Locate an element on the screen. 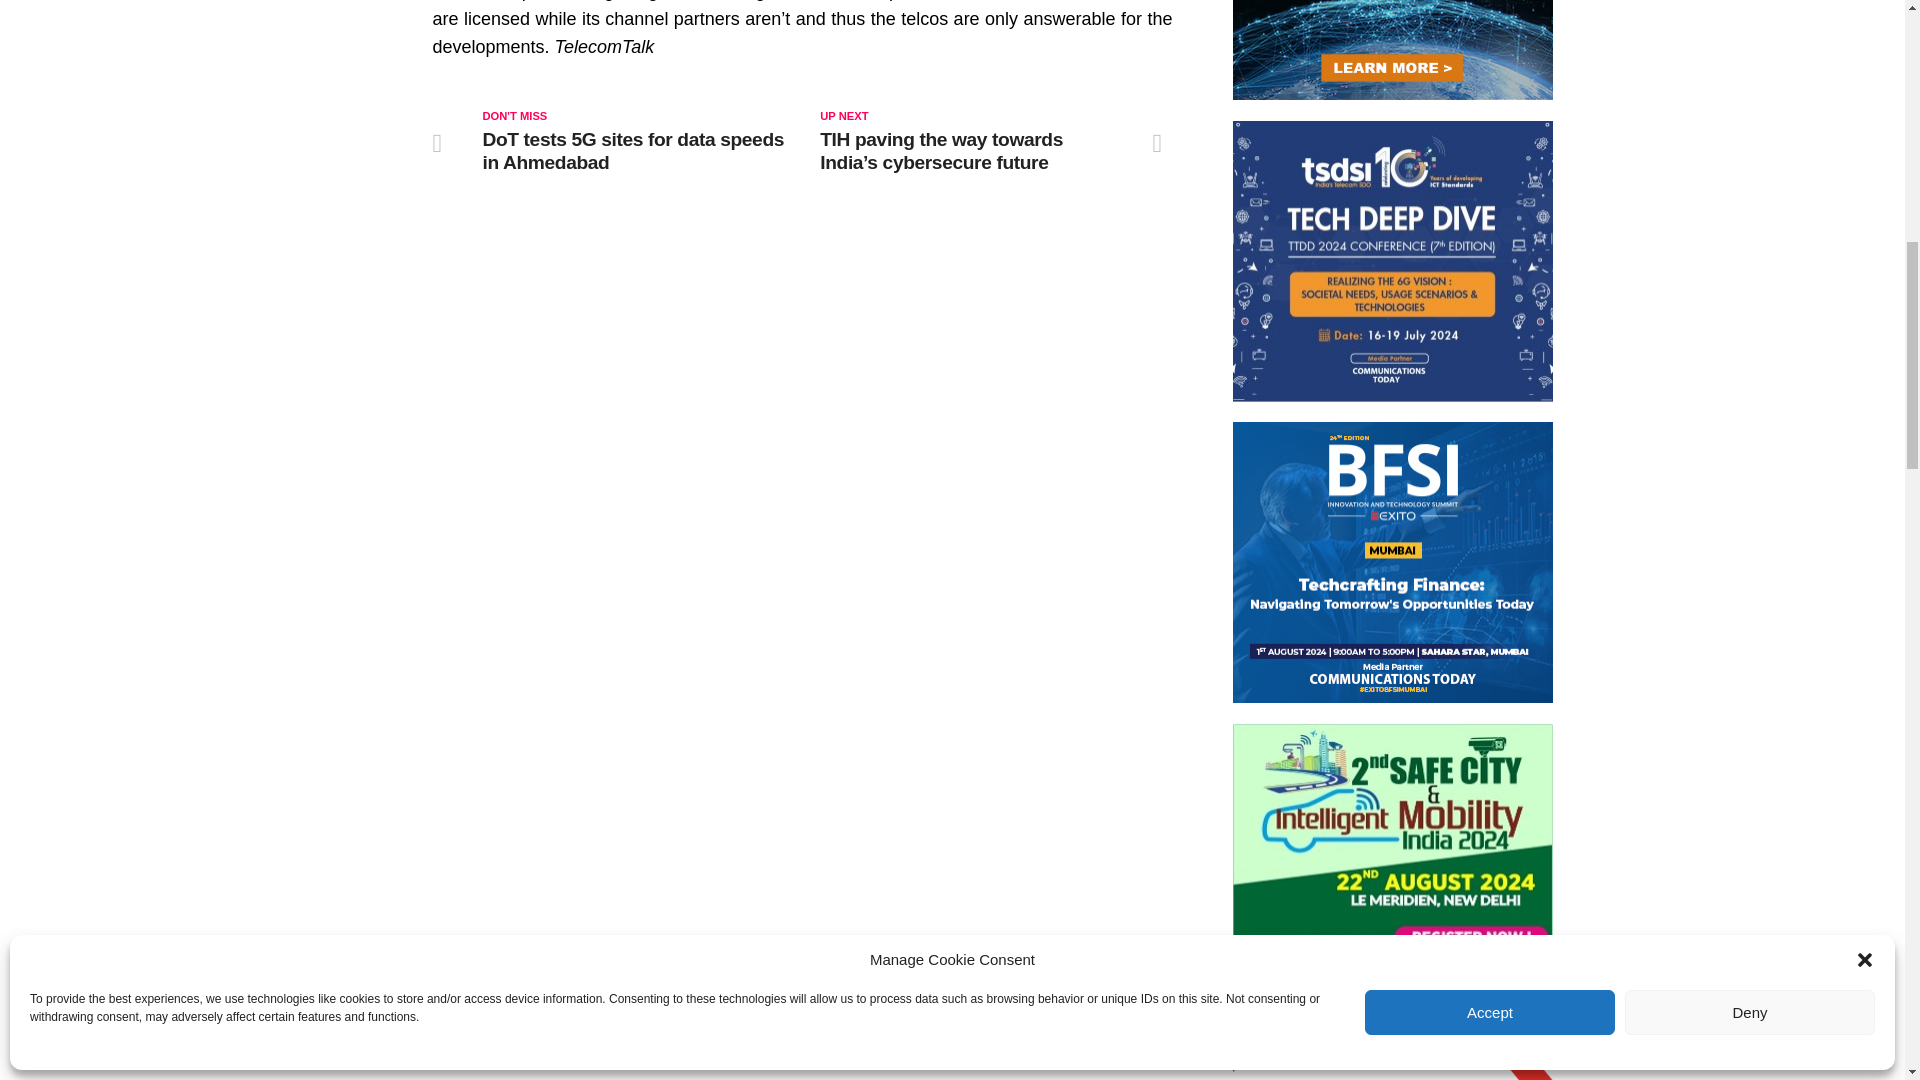 The image size is (1920, 1080). Deny is located at coordinates (1750, 472).